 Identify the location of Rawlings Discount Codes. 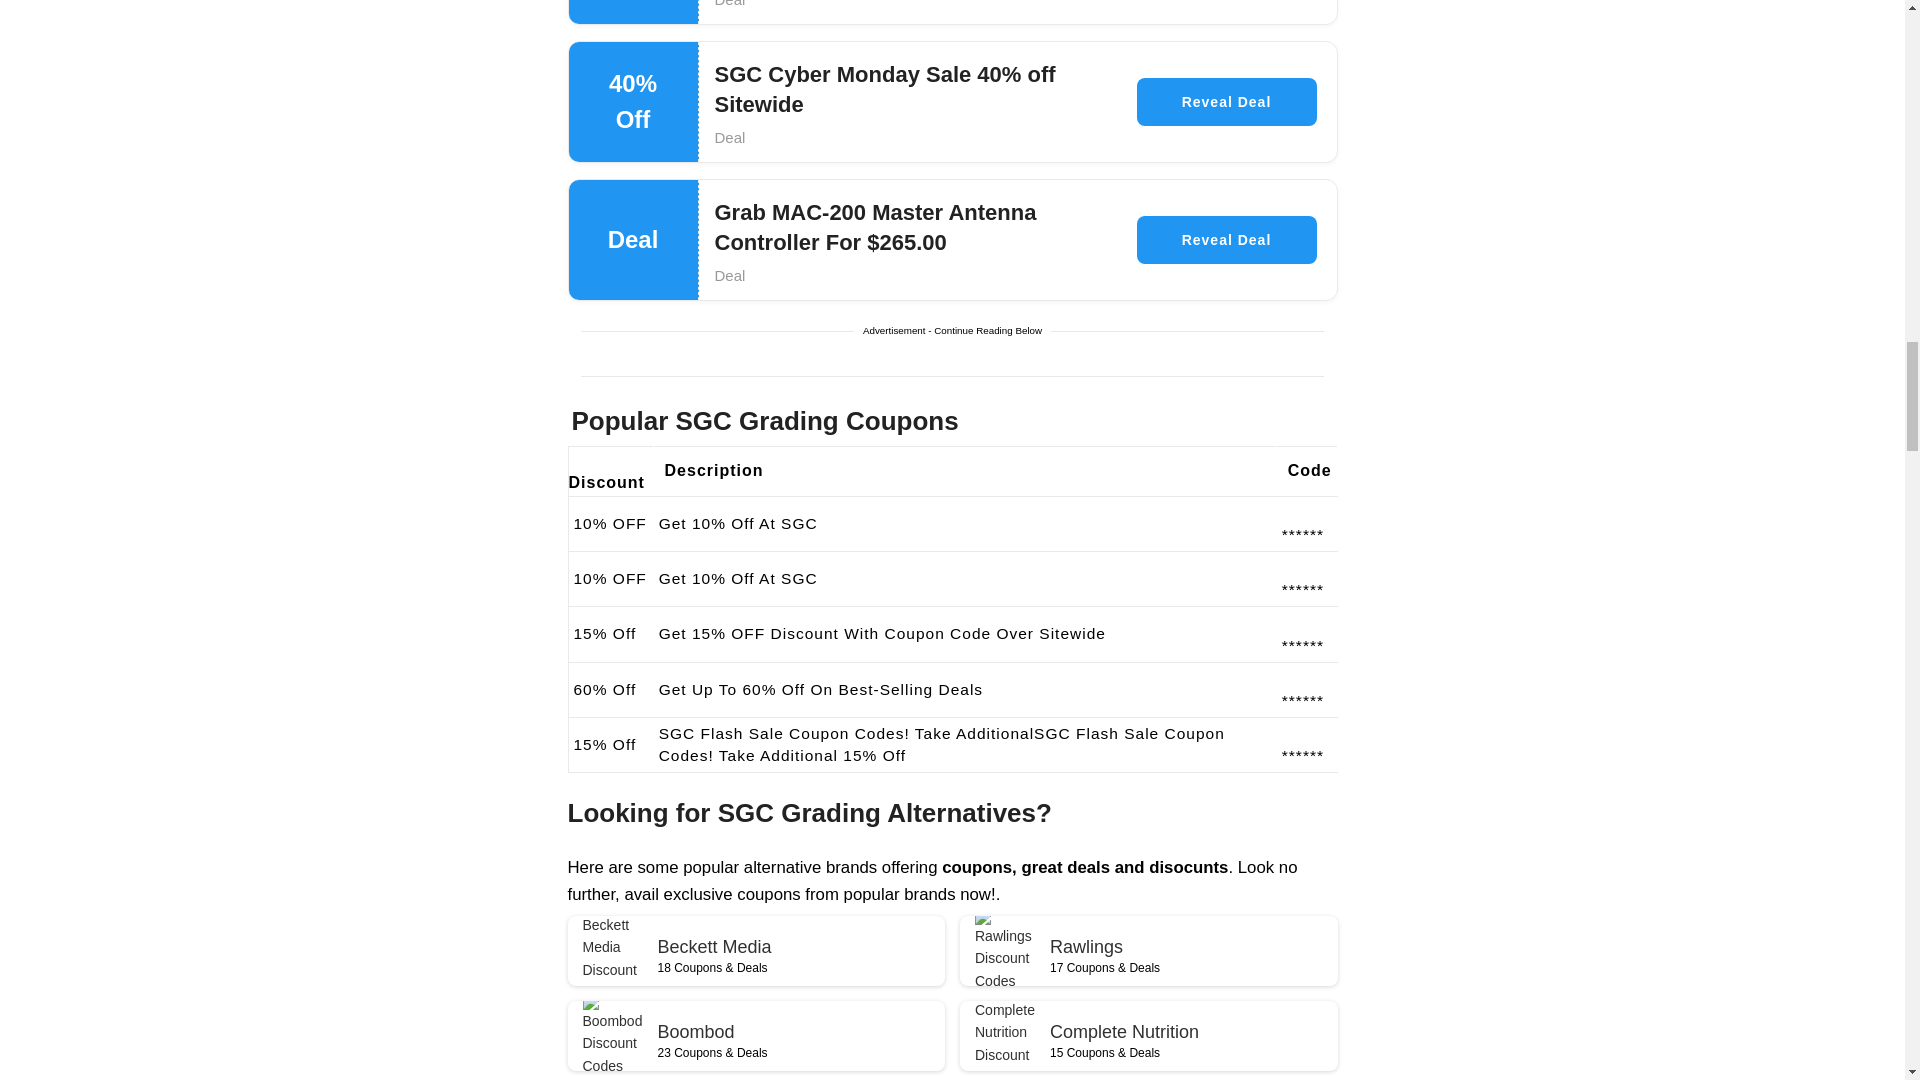
(1149, 950).